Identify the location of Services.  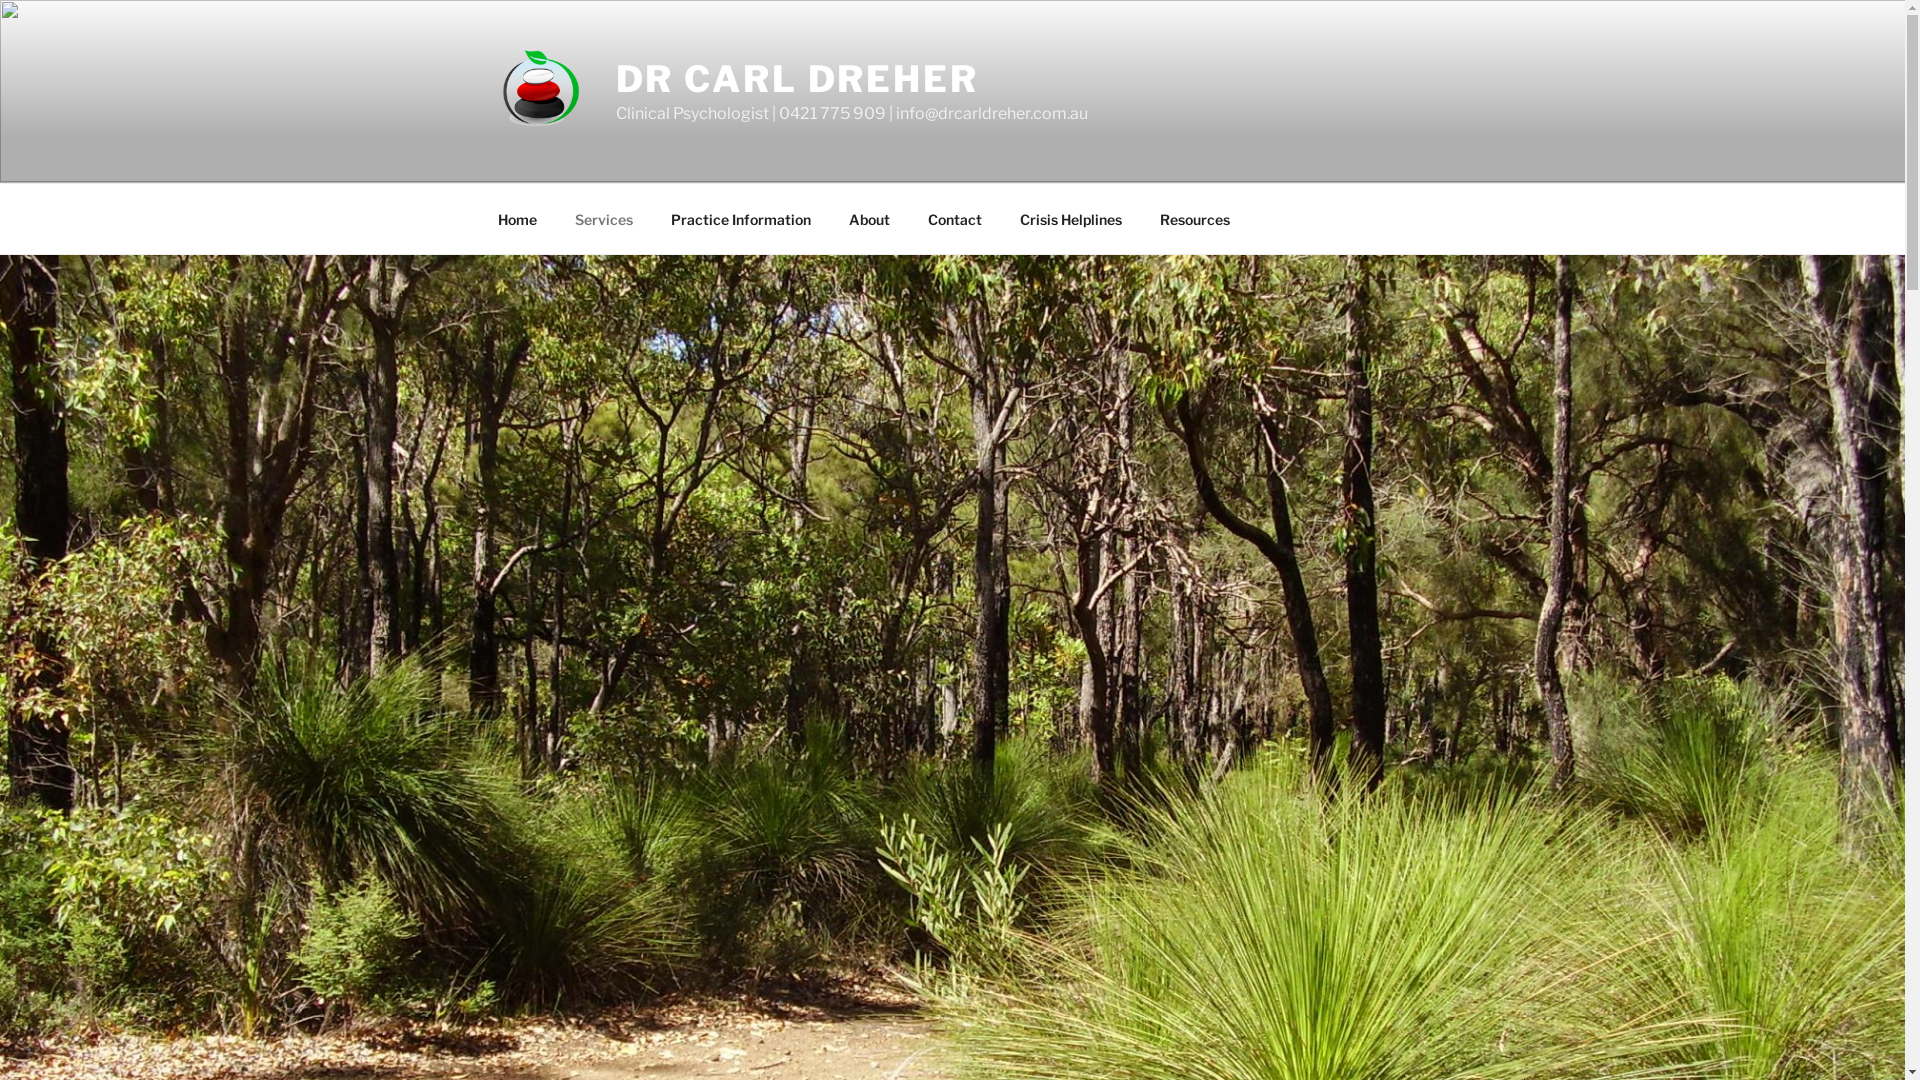
(604, 218).